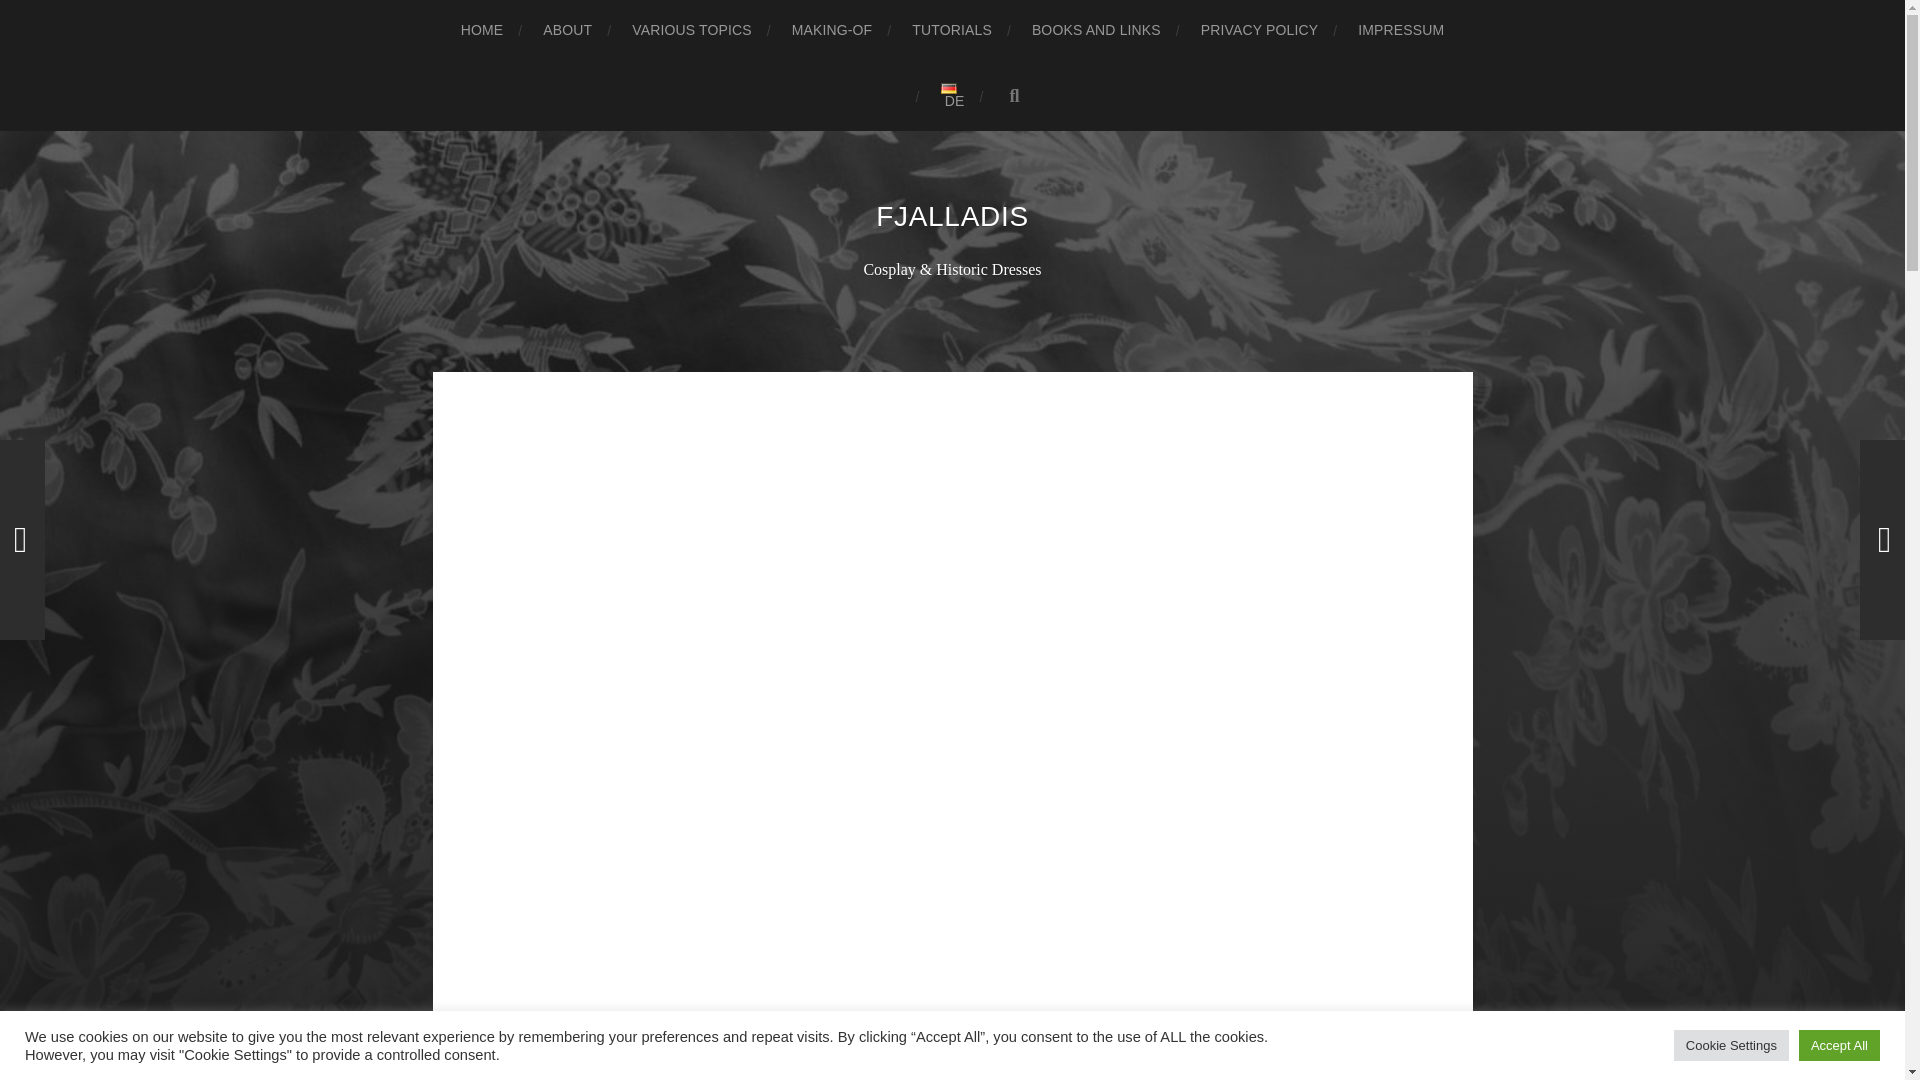 The width and height of the screenshot is (1920, 1080). Describe the element at coordinates (832, 30) in the screenshot. I see `MAKING-OF` at that location.